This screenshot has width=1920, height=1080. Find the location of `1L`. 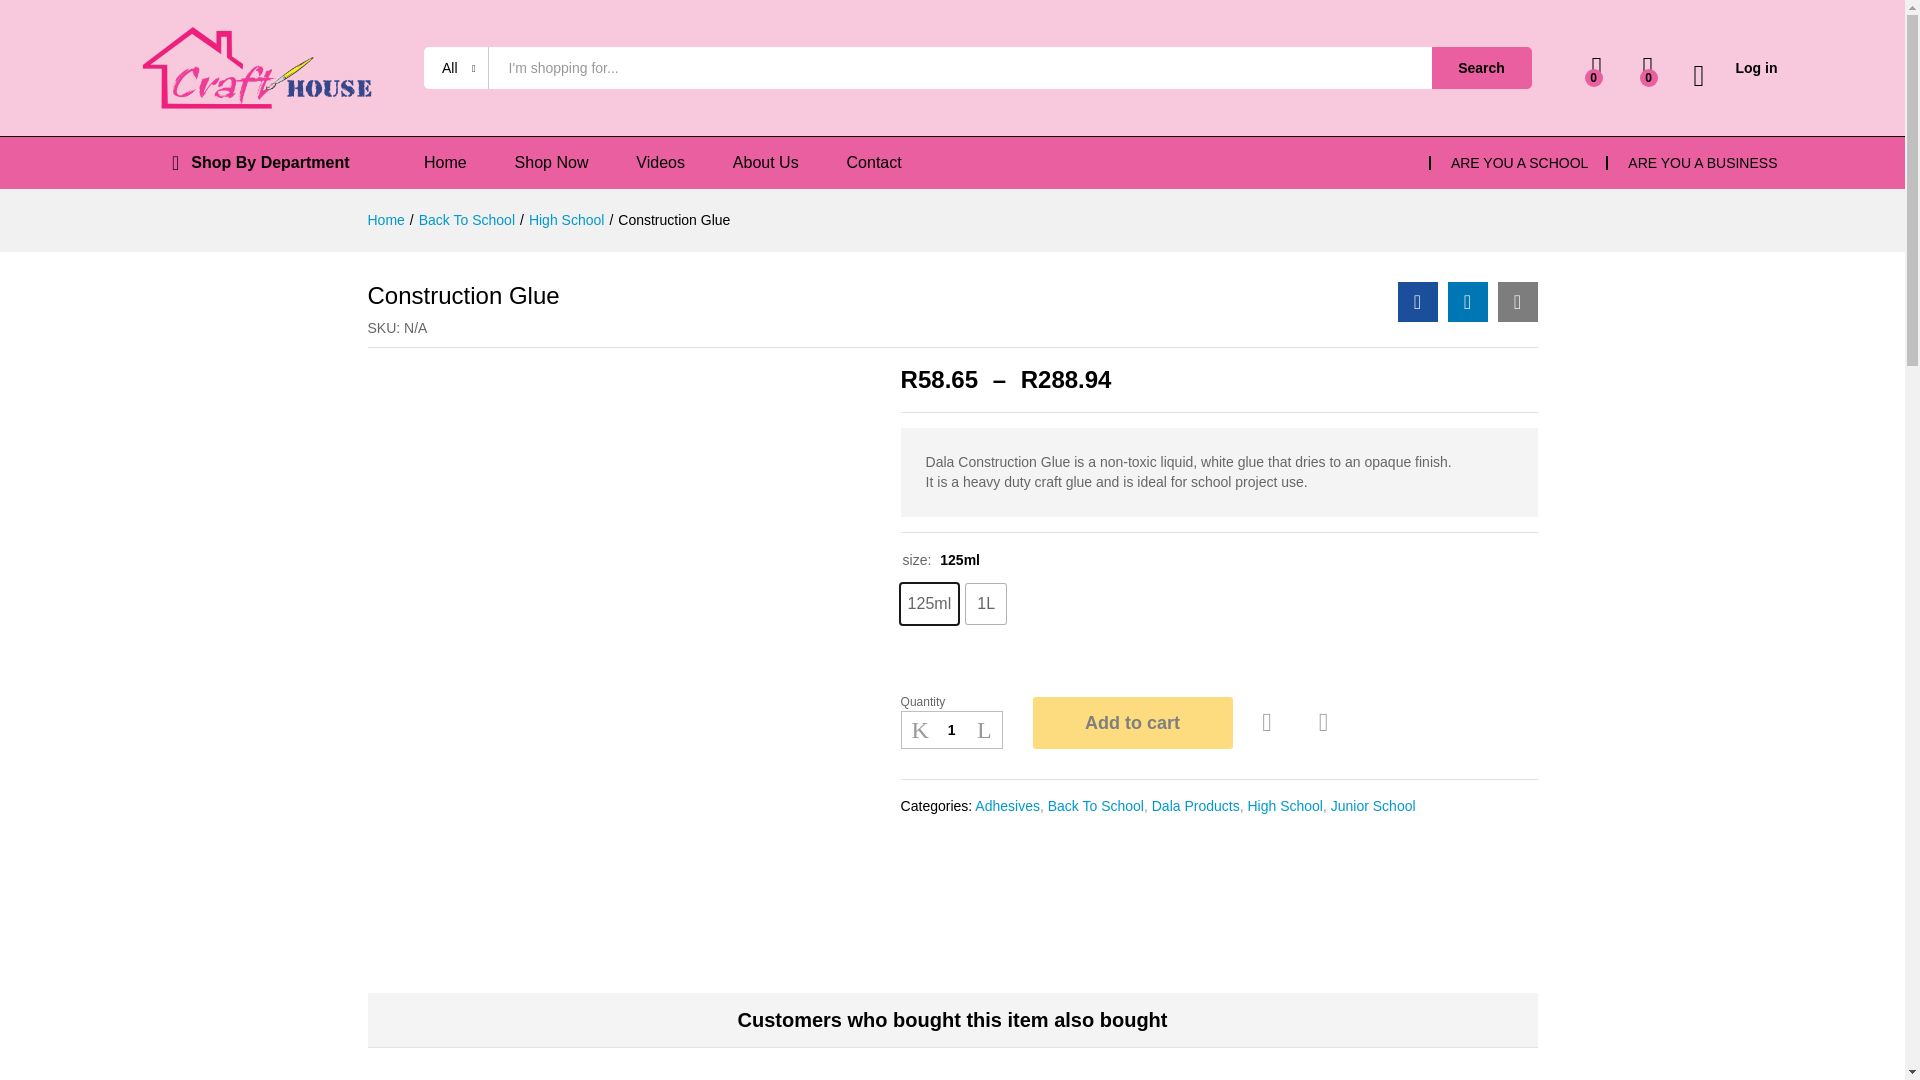

1L is located at coordinates (986, 604).